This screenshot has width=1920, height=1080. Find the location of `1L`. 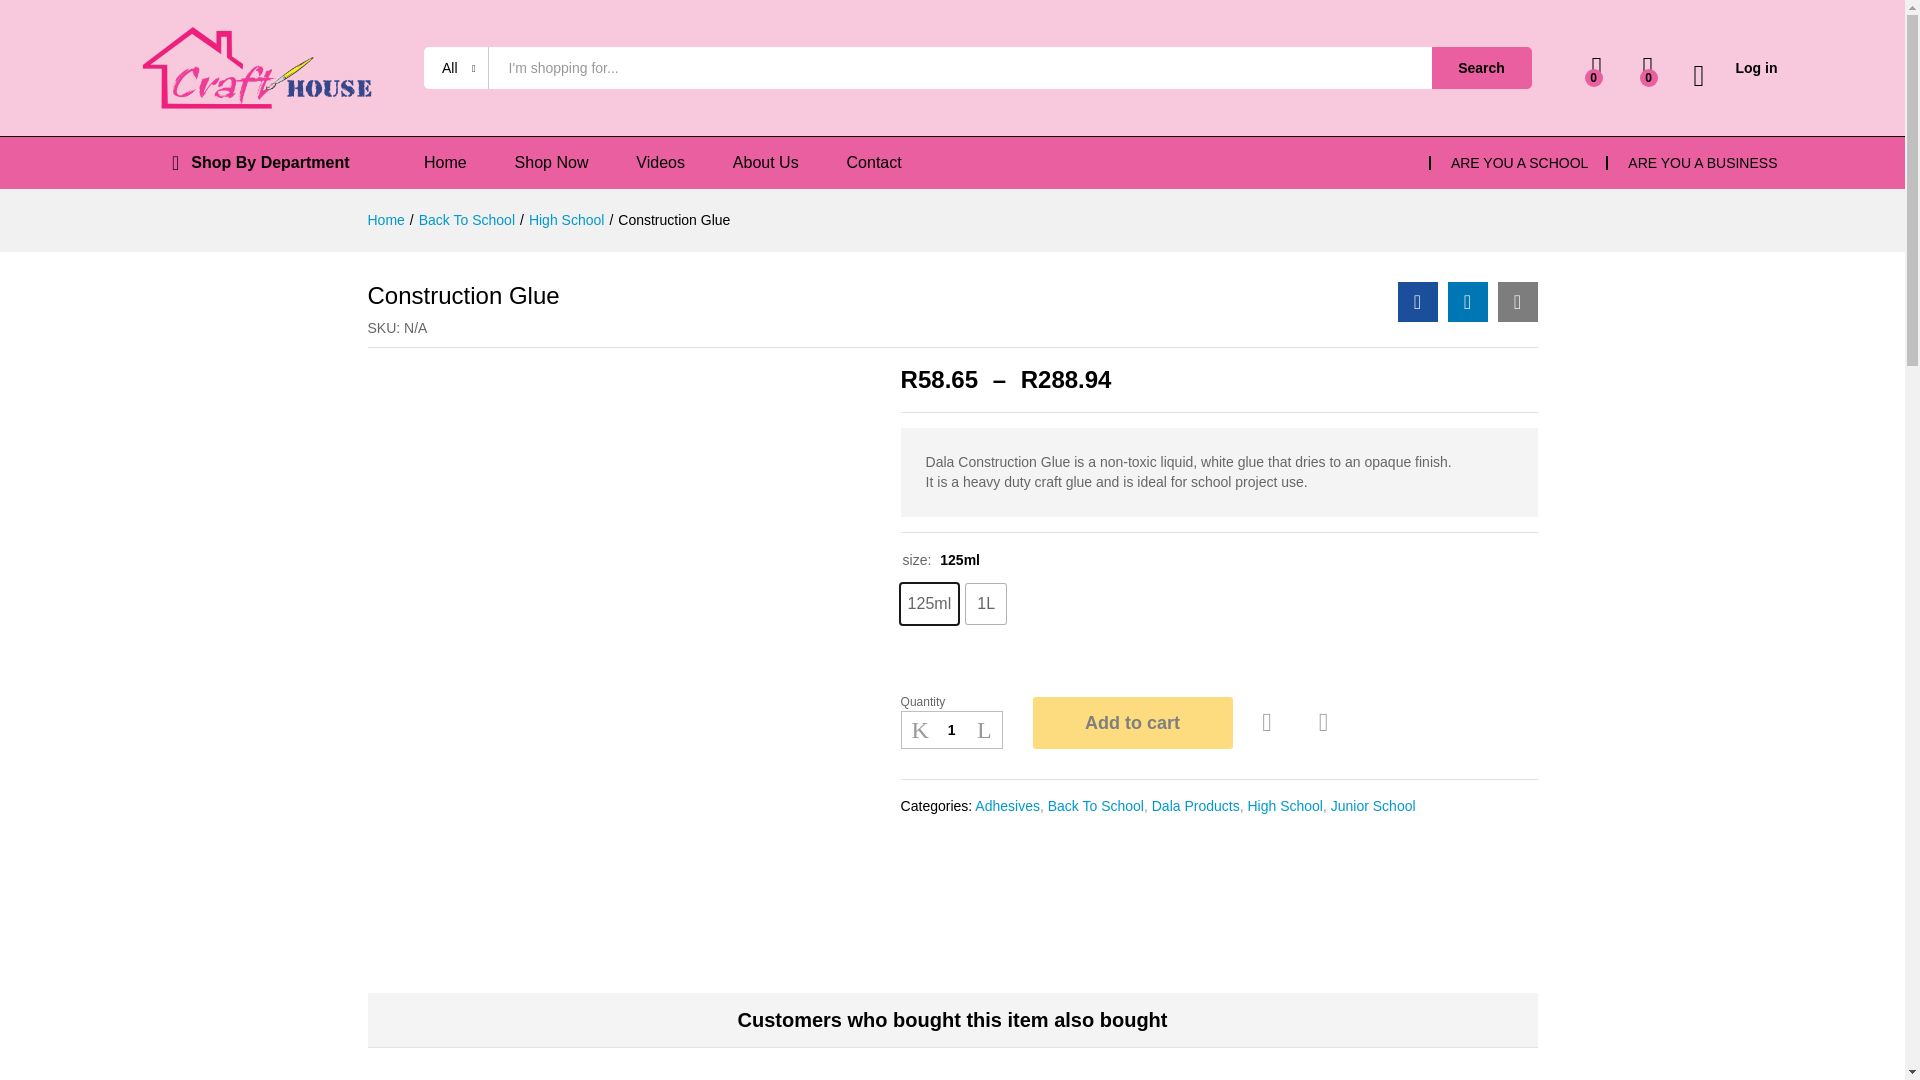

1L is located at coordinates (986, 604).